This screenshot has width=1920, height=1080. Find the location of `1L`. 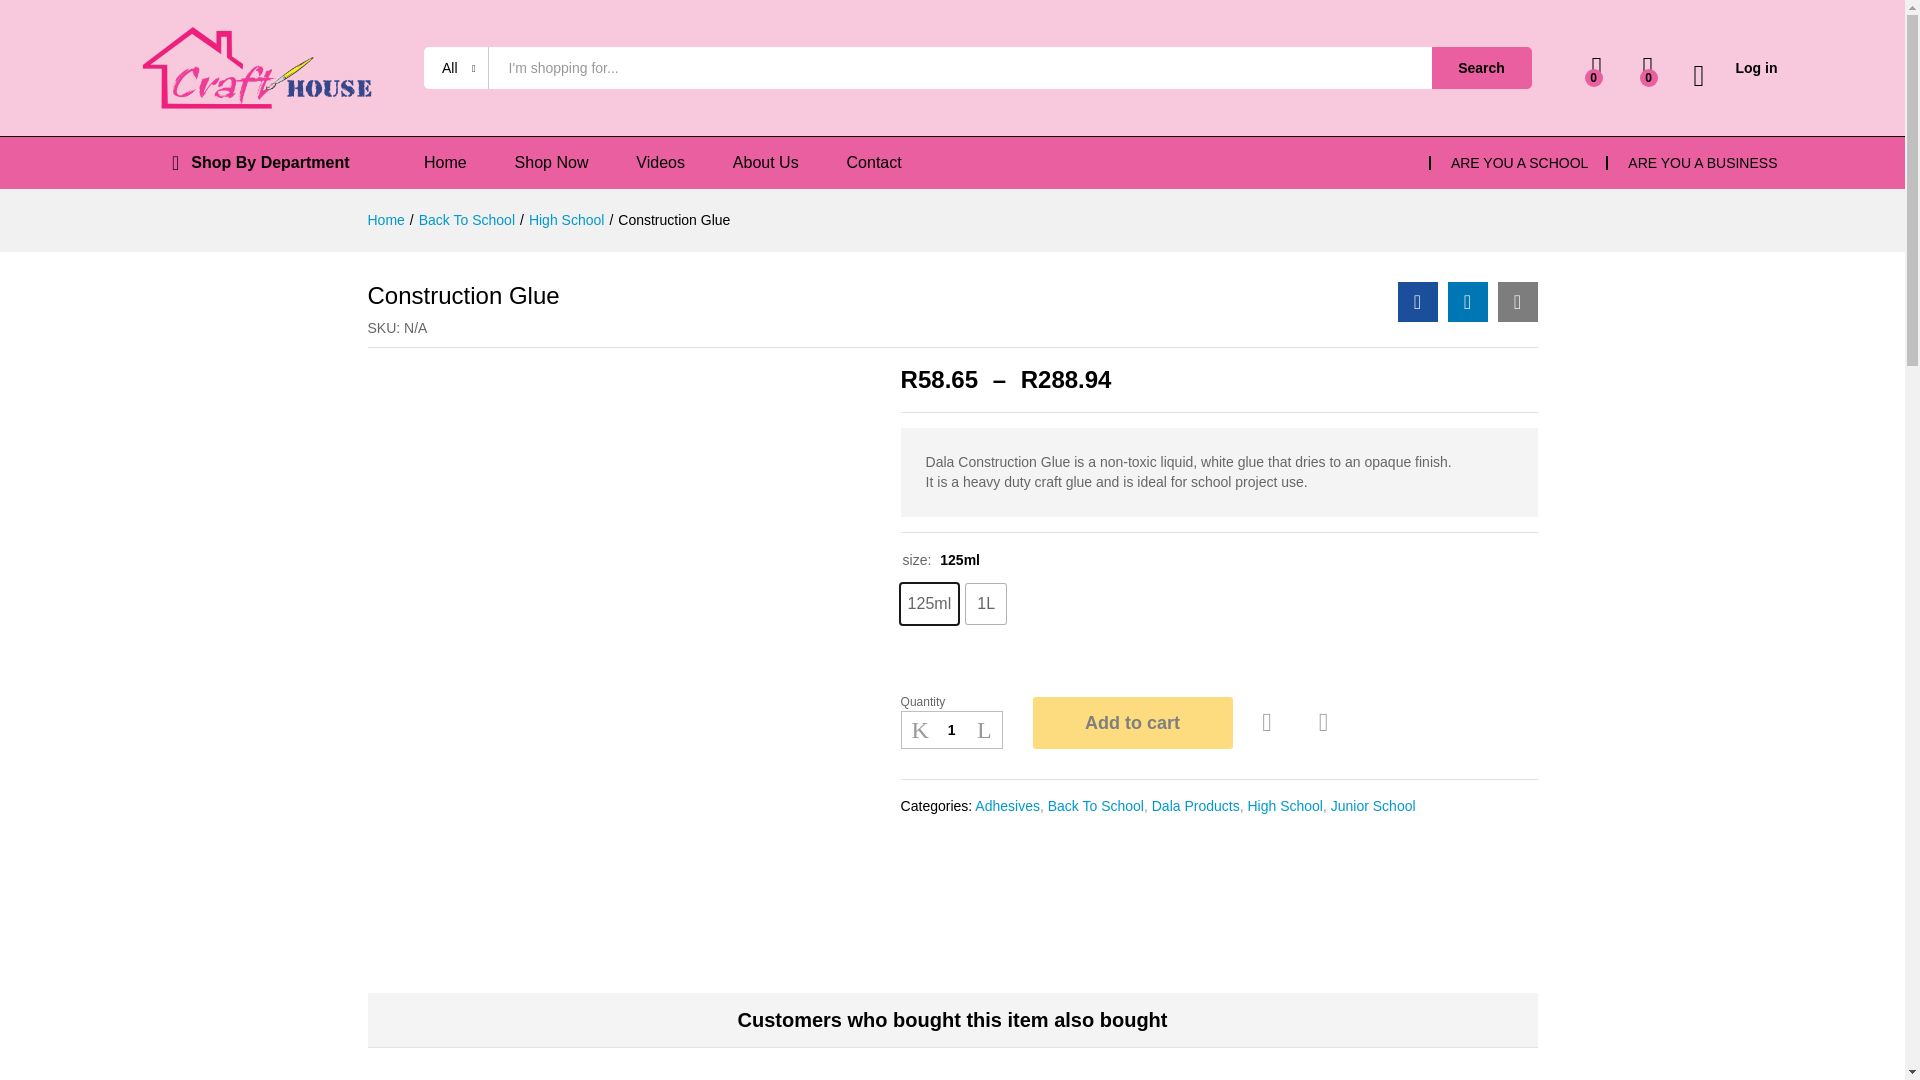

1L is located at coordinates (986, 604).